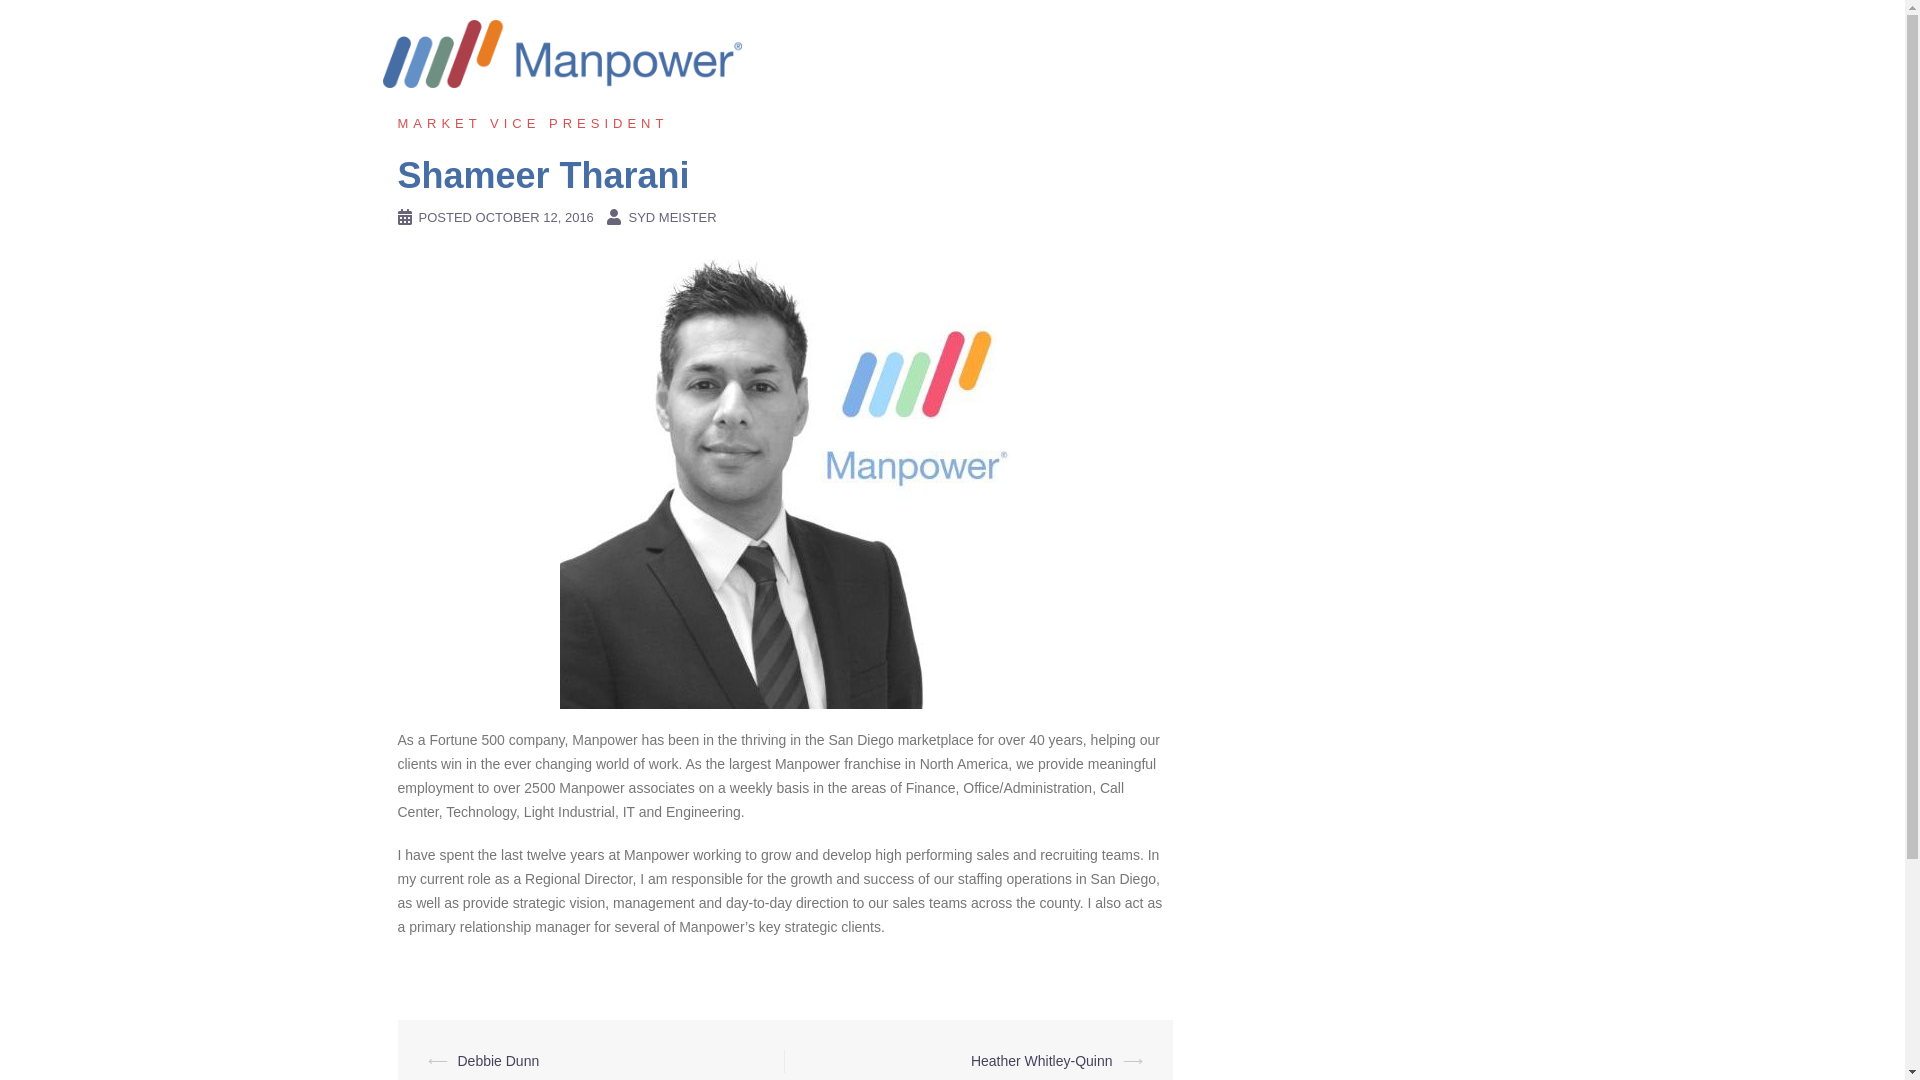 Image resolution: width=1920 pixels, height=1080 pixels. What do you see at coordinates (534, 216) in the screenshot?
I see `OCTOBER 12, 2016` at bounding box center [534, 216].